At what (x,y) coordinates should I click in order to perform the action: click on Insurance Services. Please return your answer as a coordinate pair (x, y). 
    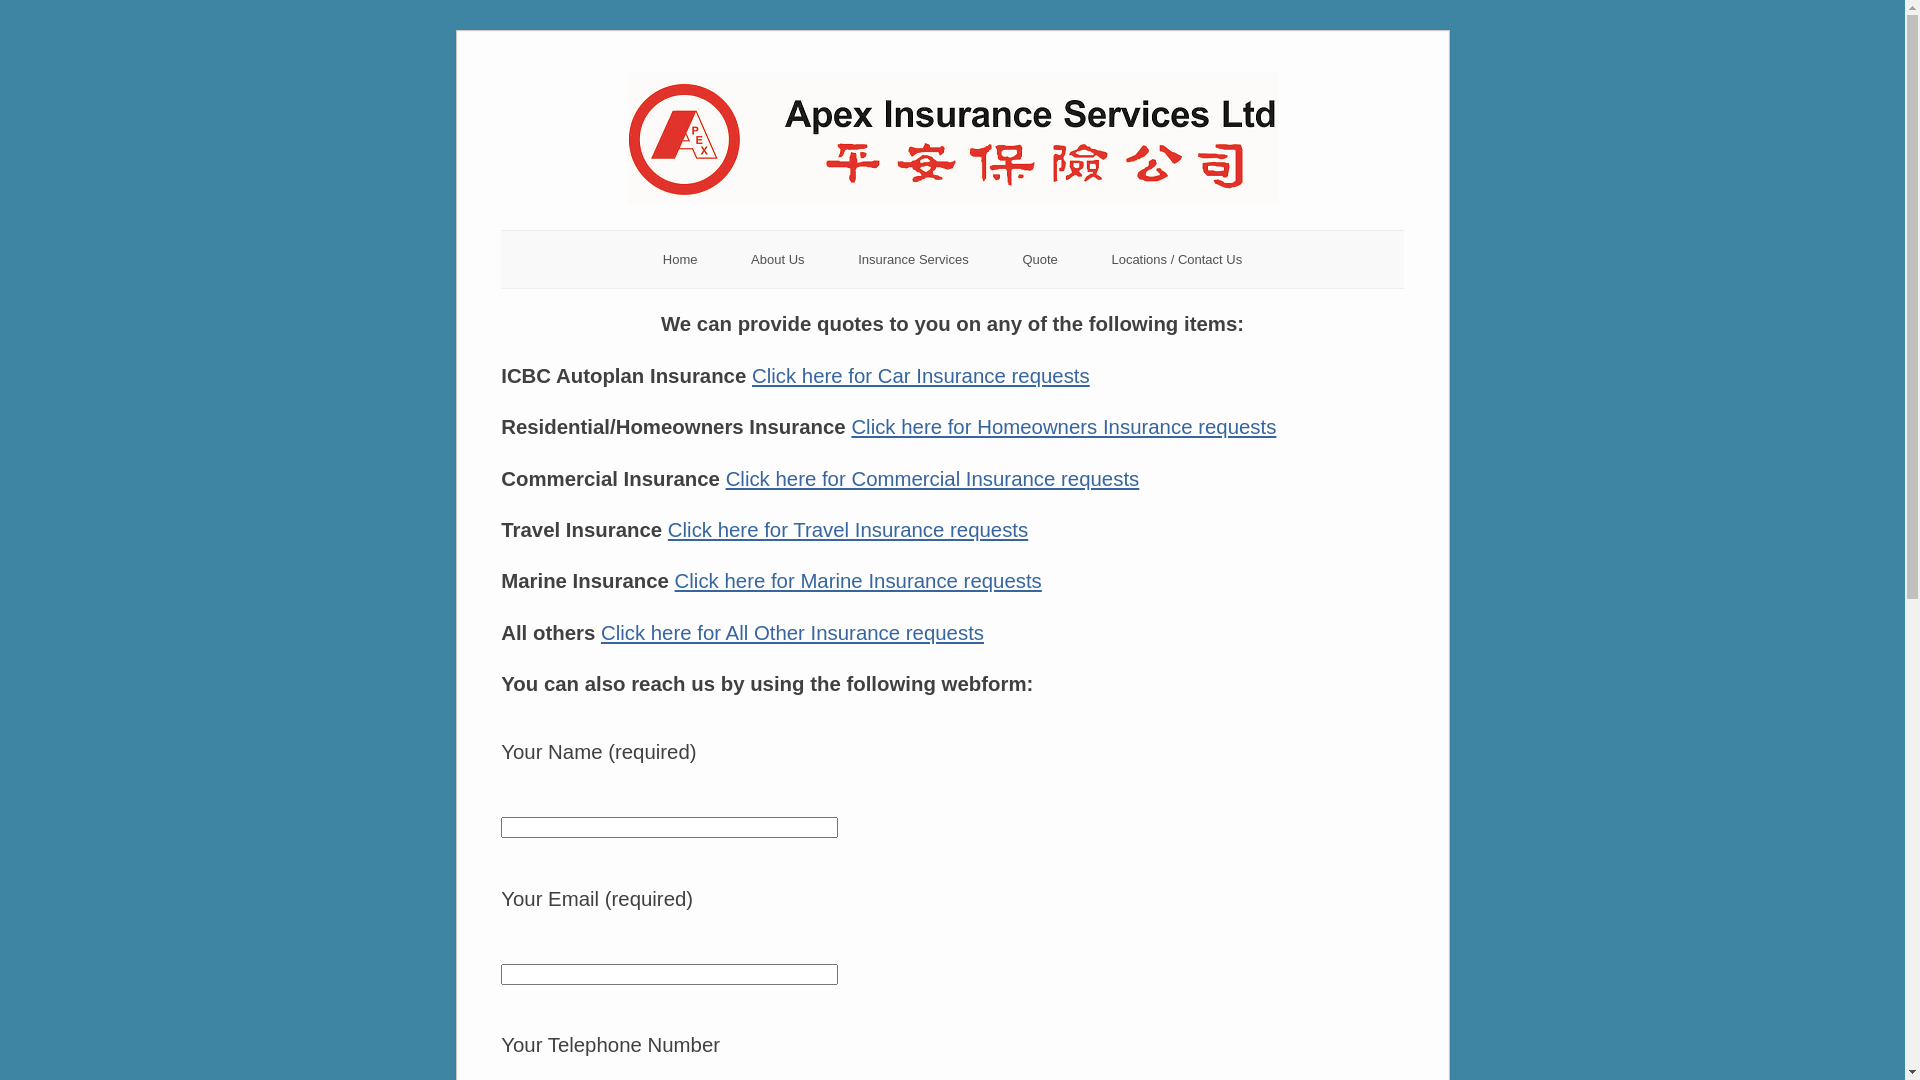
    Looking at the image, I should click on (913, 260).